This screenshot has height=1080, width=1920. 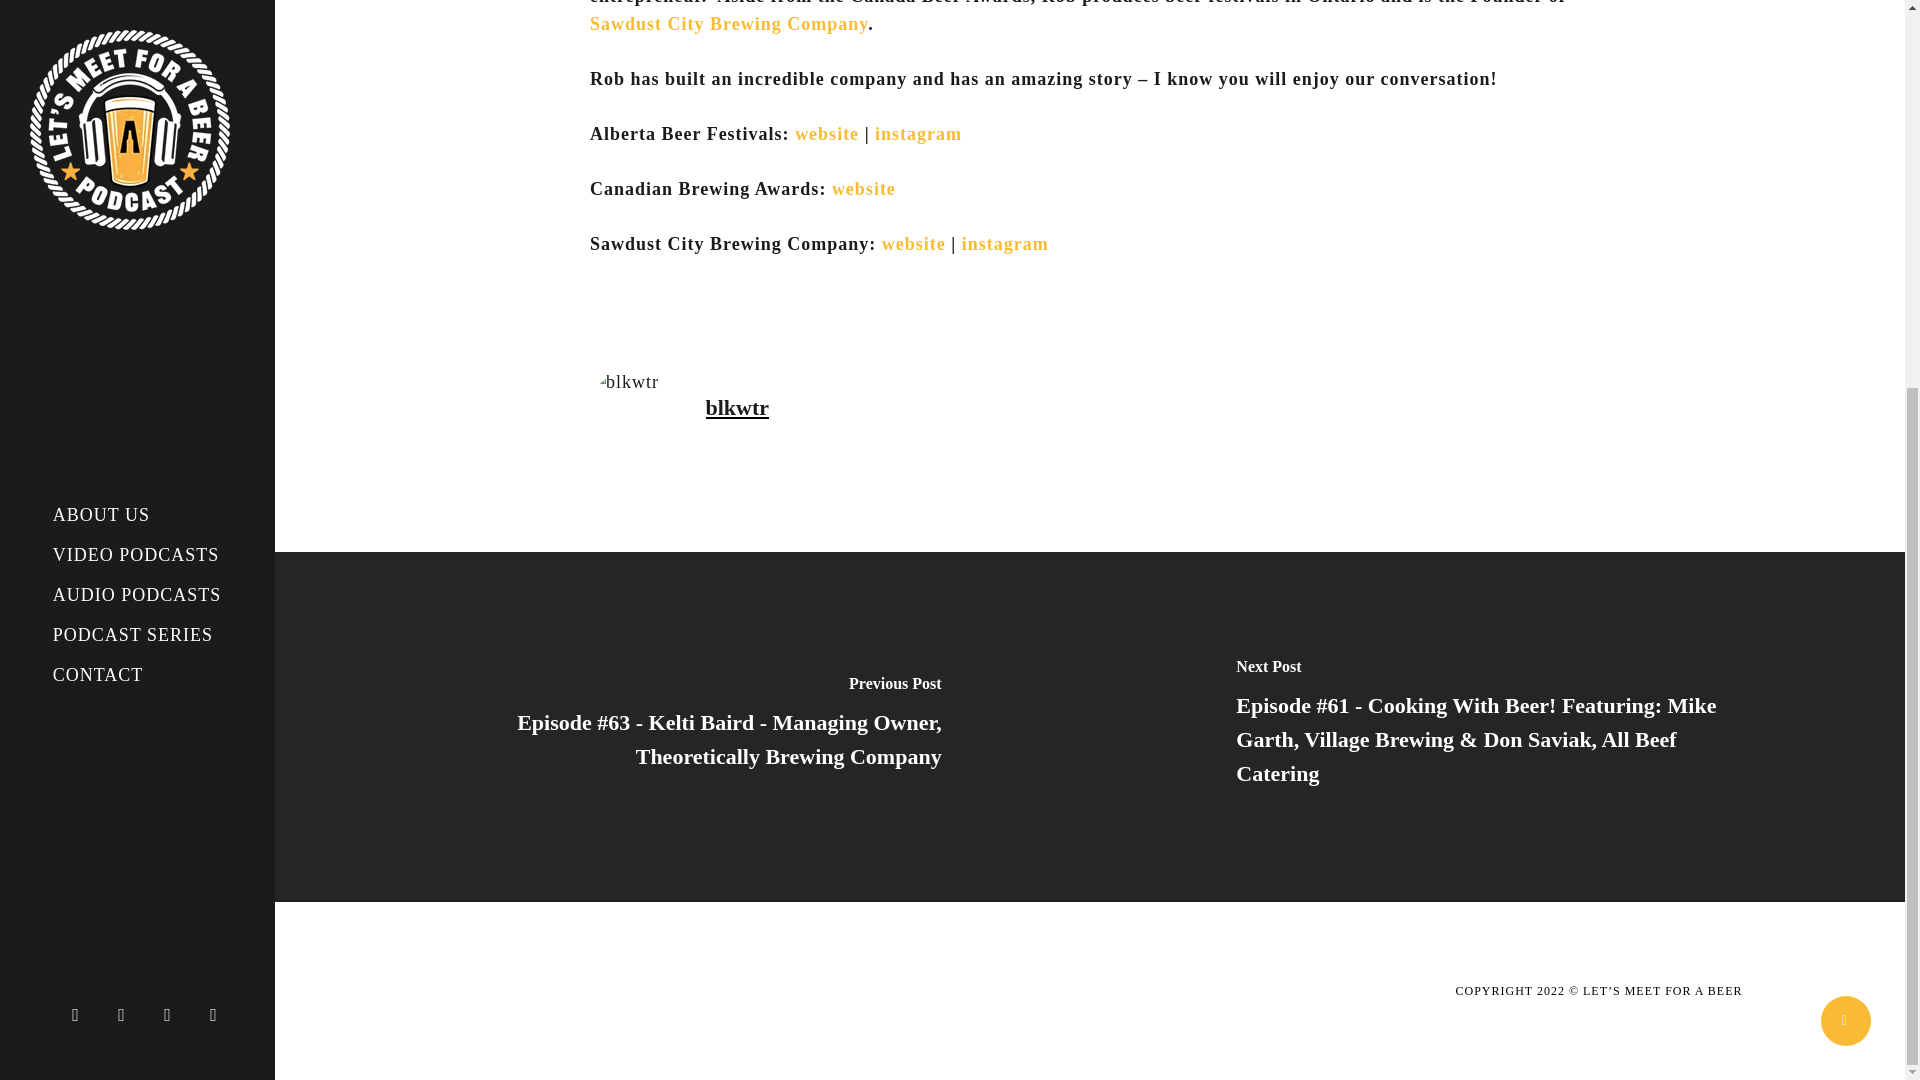 I want to click on website , so click(x=866, y=188).